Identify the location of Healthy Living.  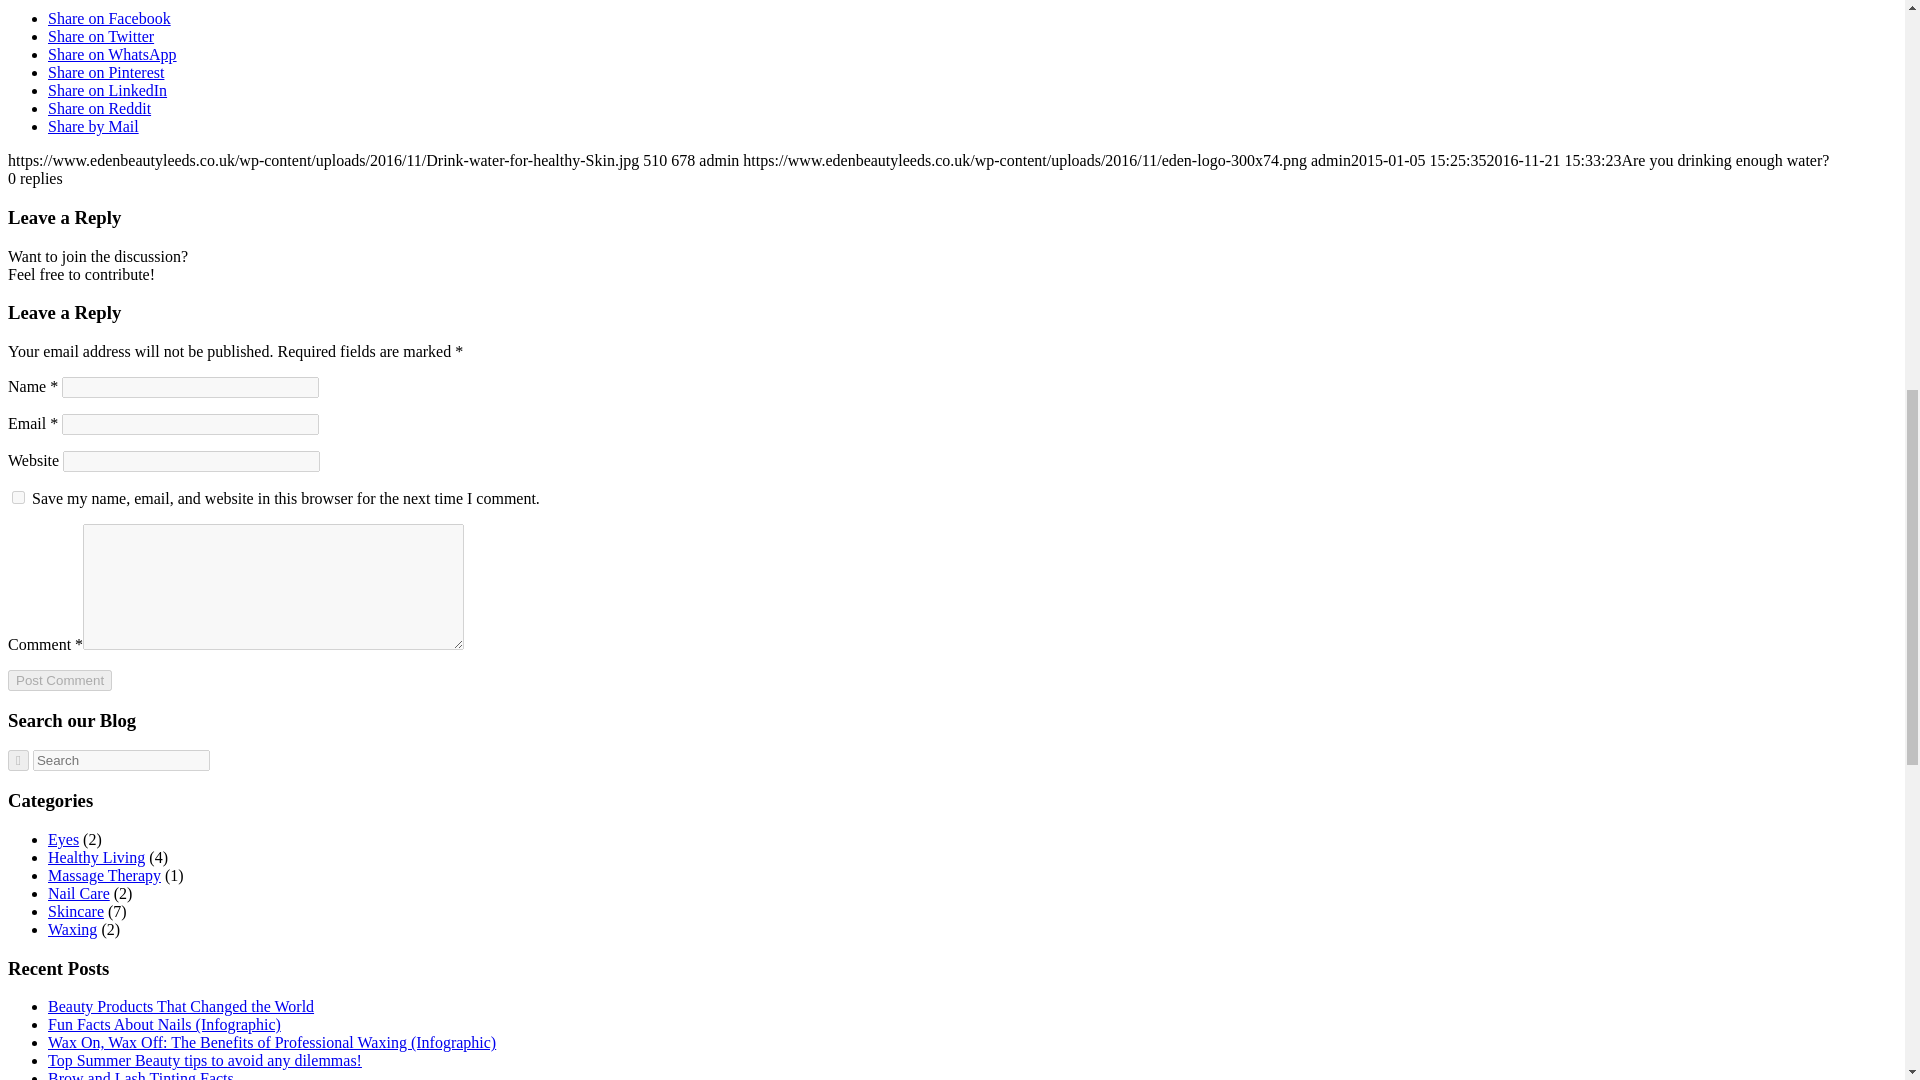
(96, 857).